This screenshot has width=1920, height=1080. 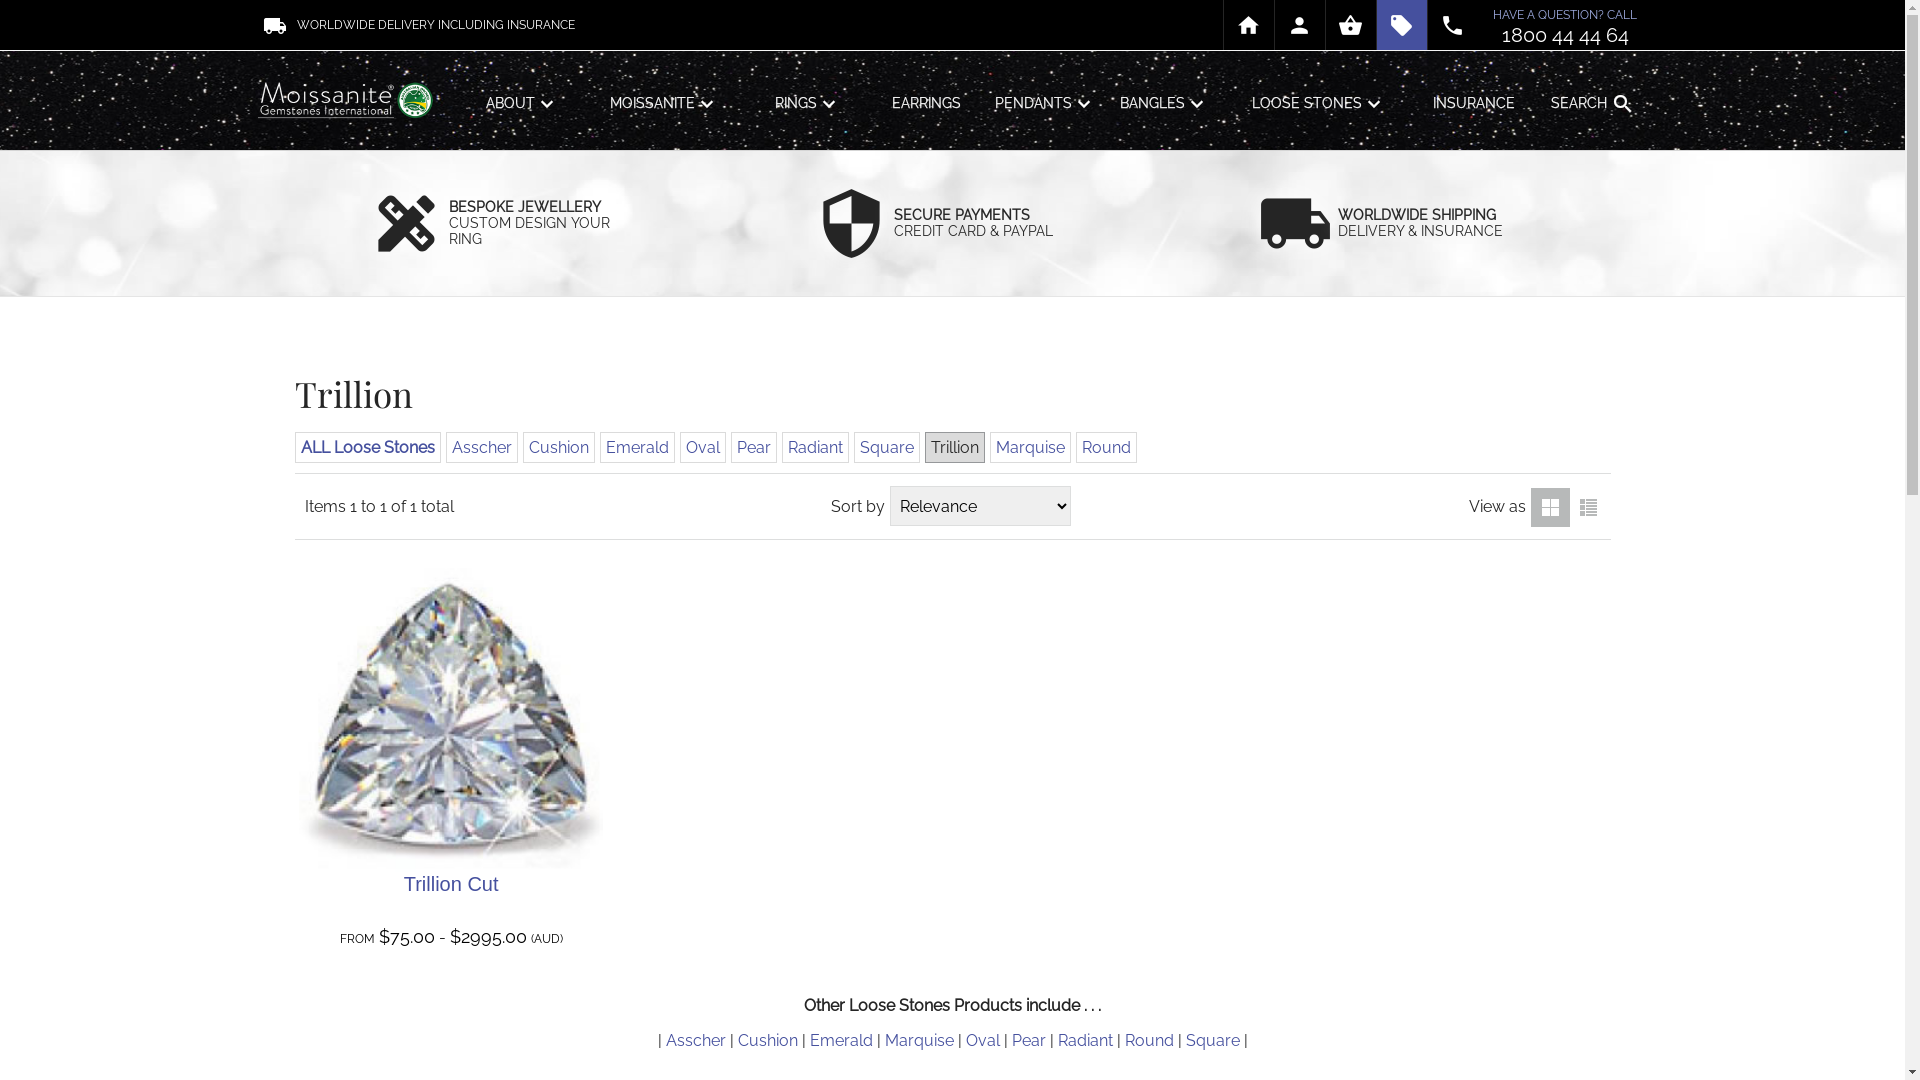 What do you see at coordinates (522, 102) in the screenshot?
I see `ABOUTexpand_more` at bounding box center [522, 102].